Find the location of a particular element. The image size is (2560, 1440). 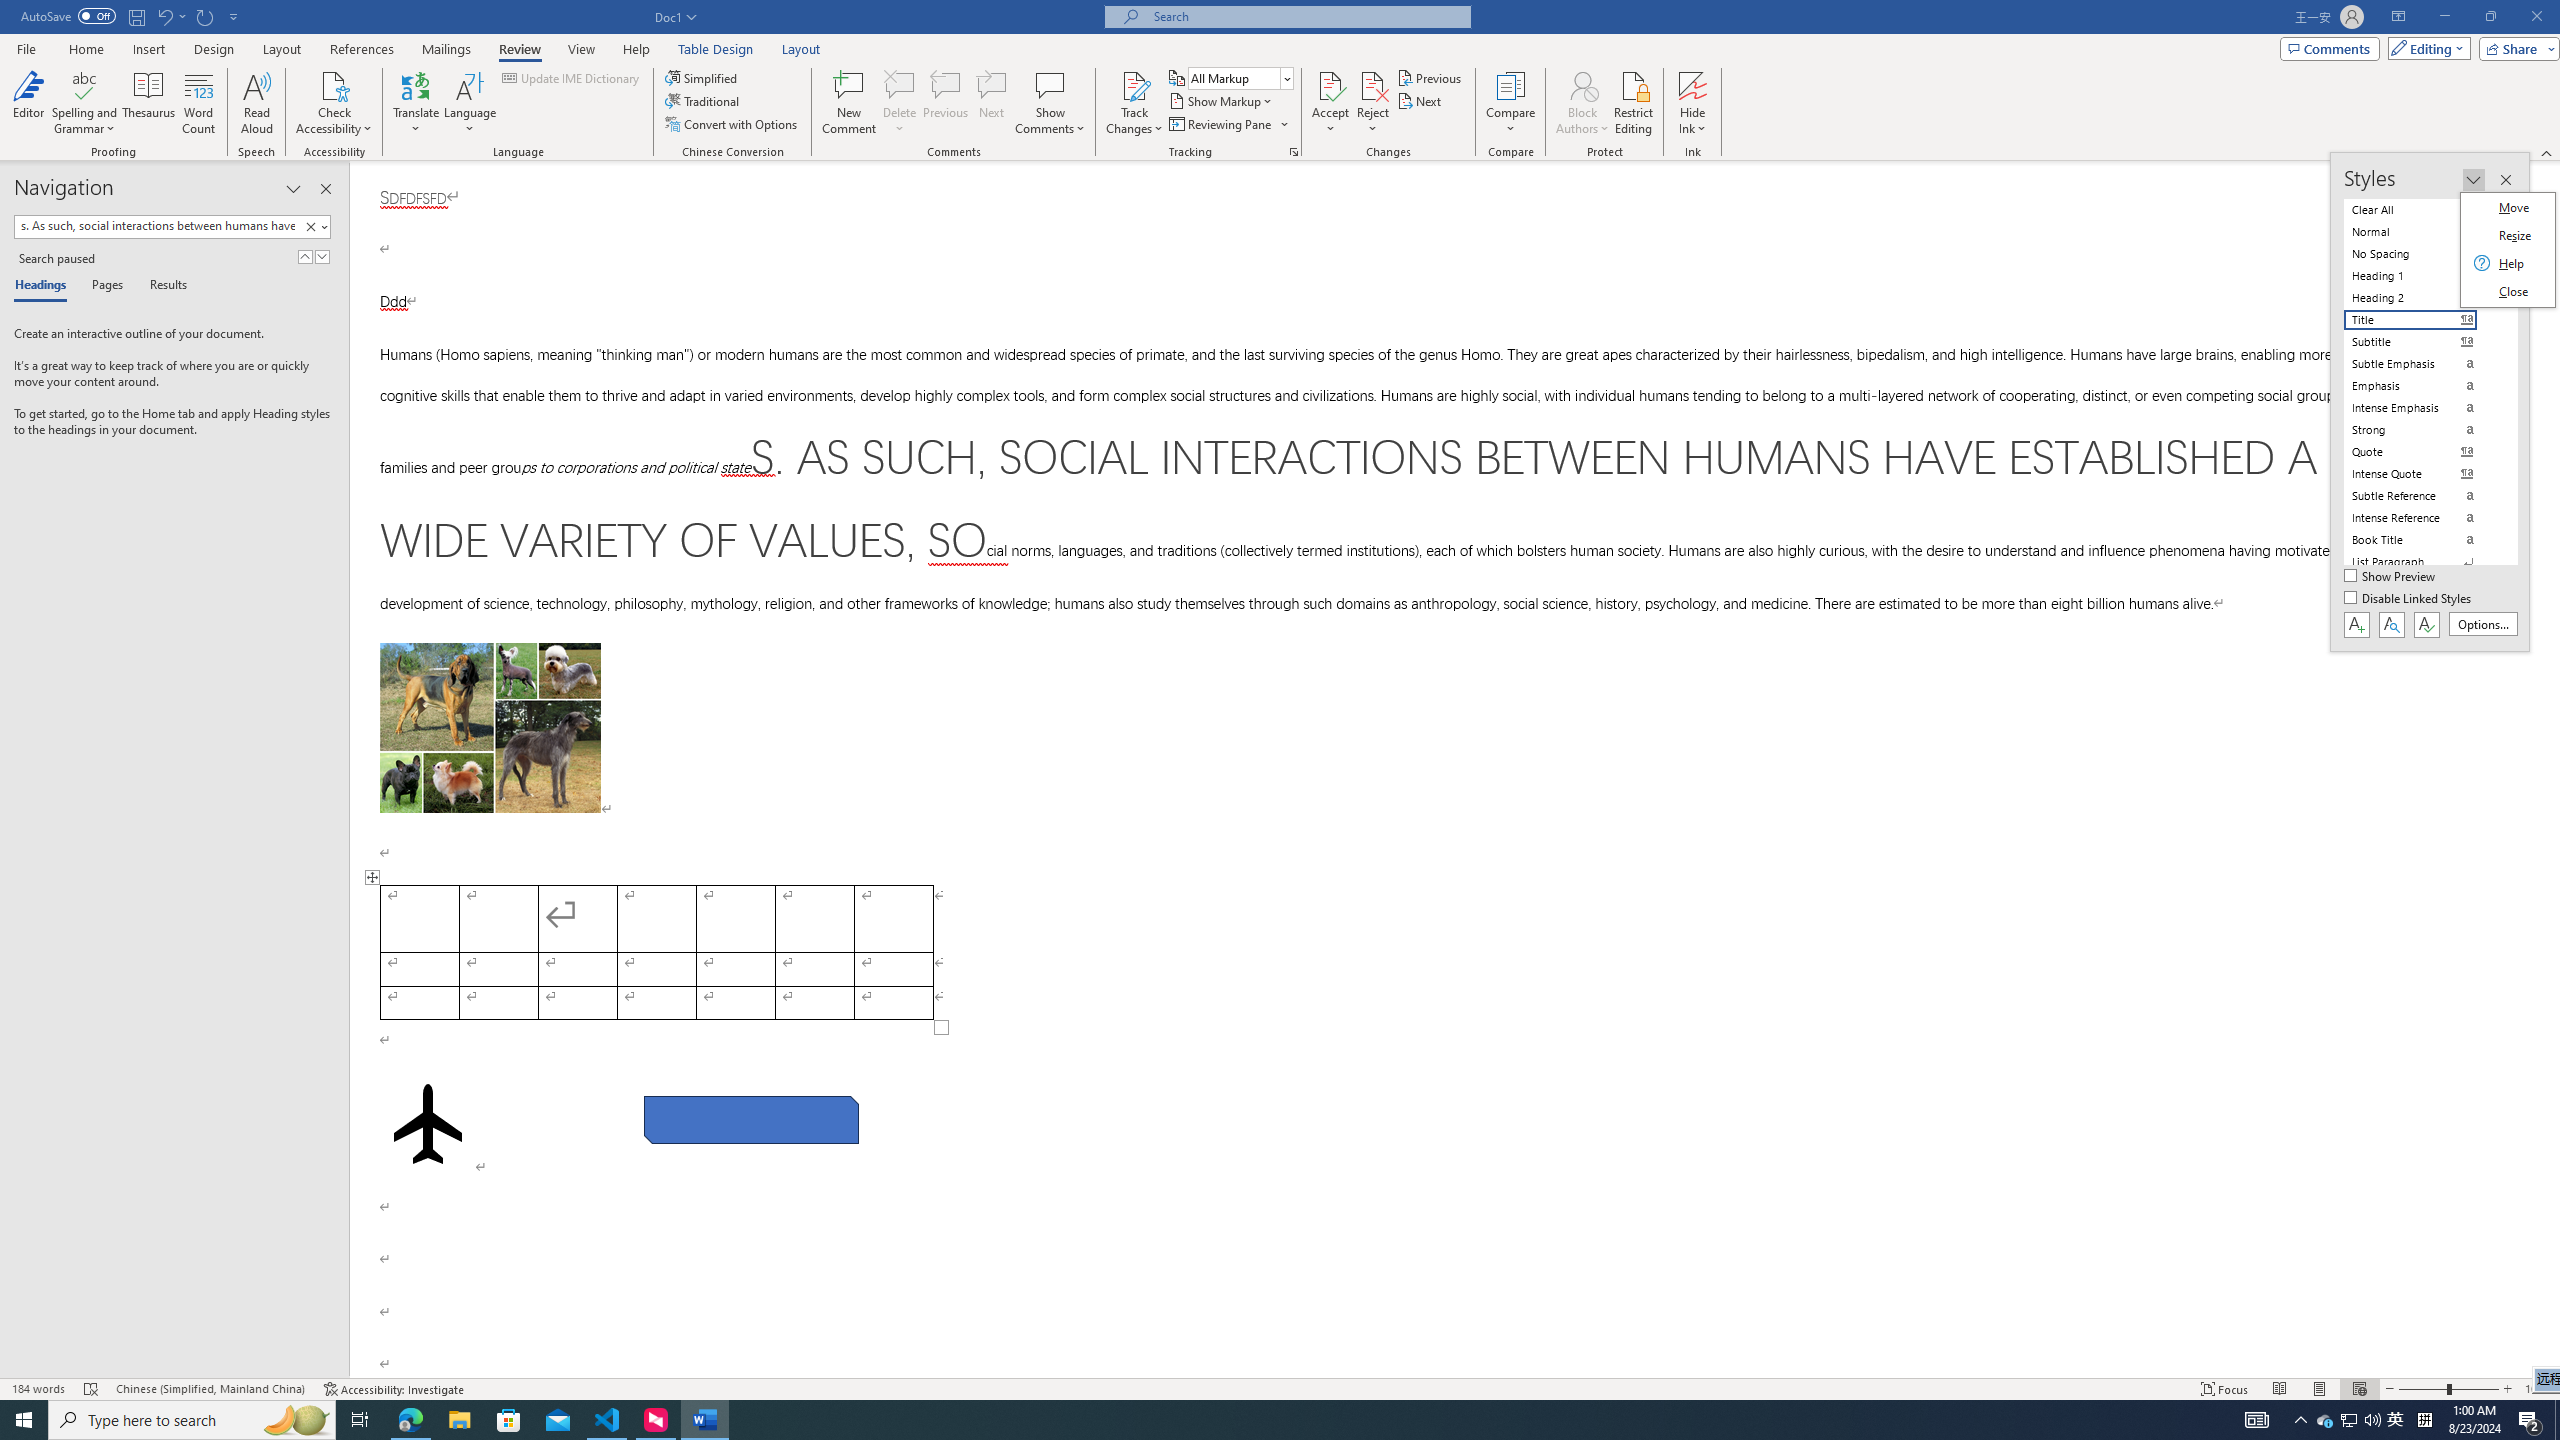

Undo Style is located at coordinates (2396, 1420).